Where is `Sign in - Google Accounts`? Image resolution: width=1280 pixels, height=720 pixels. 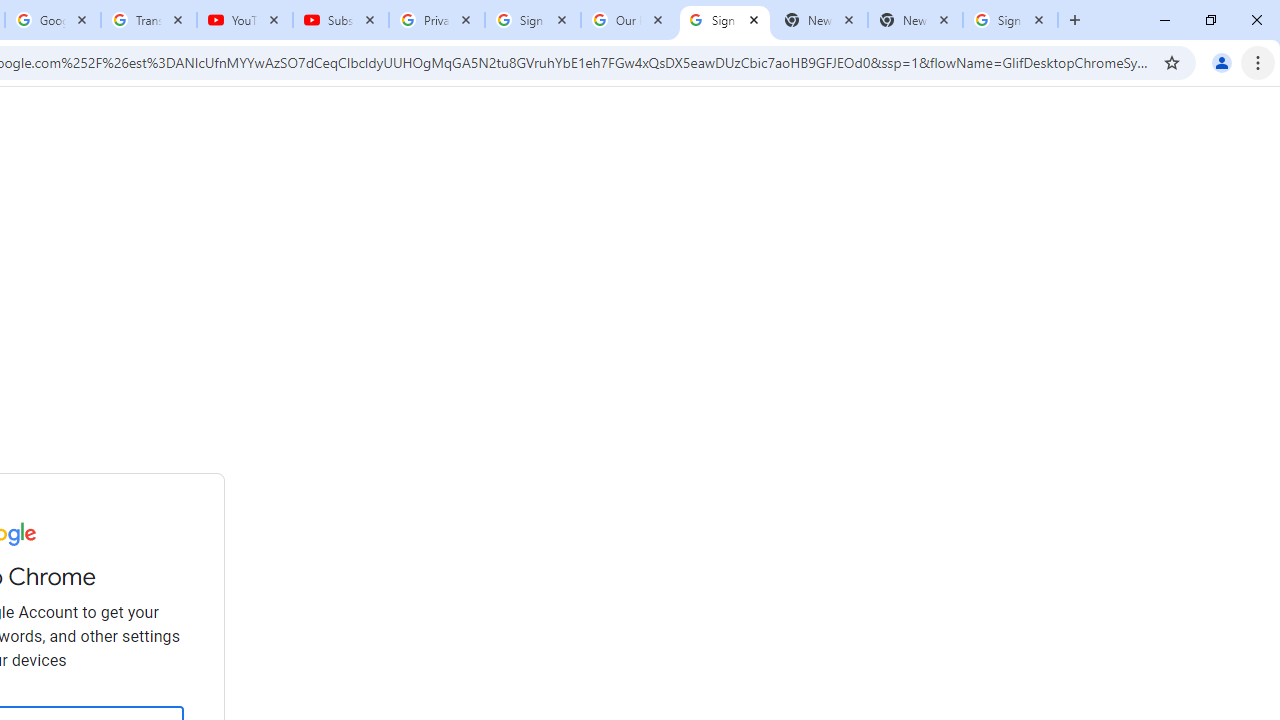
Sign in - Google Accounts is located at coordinates (725, 20).